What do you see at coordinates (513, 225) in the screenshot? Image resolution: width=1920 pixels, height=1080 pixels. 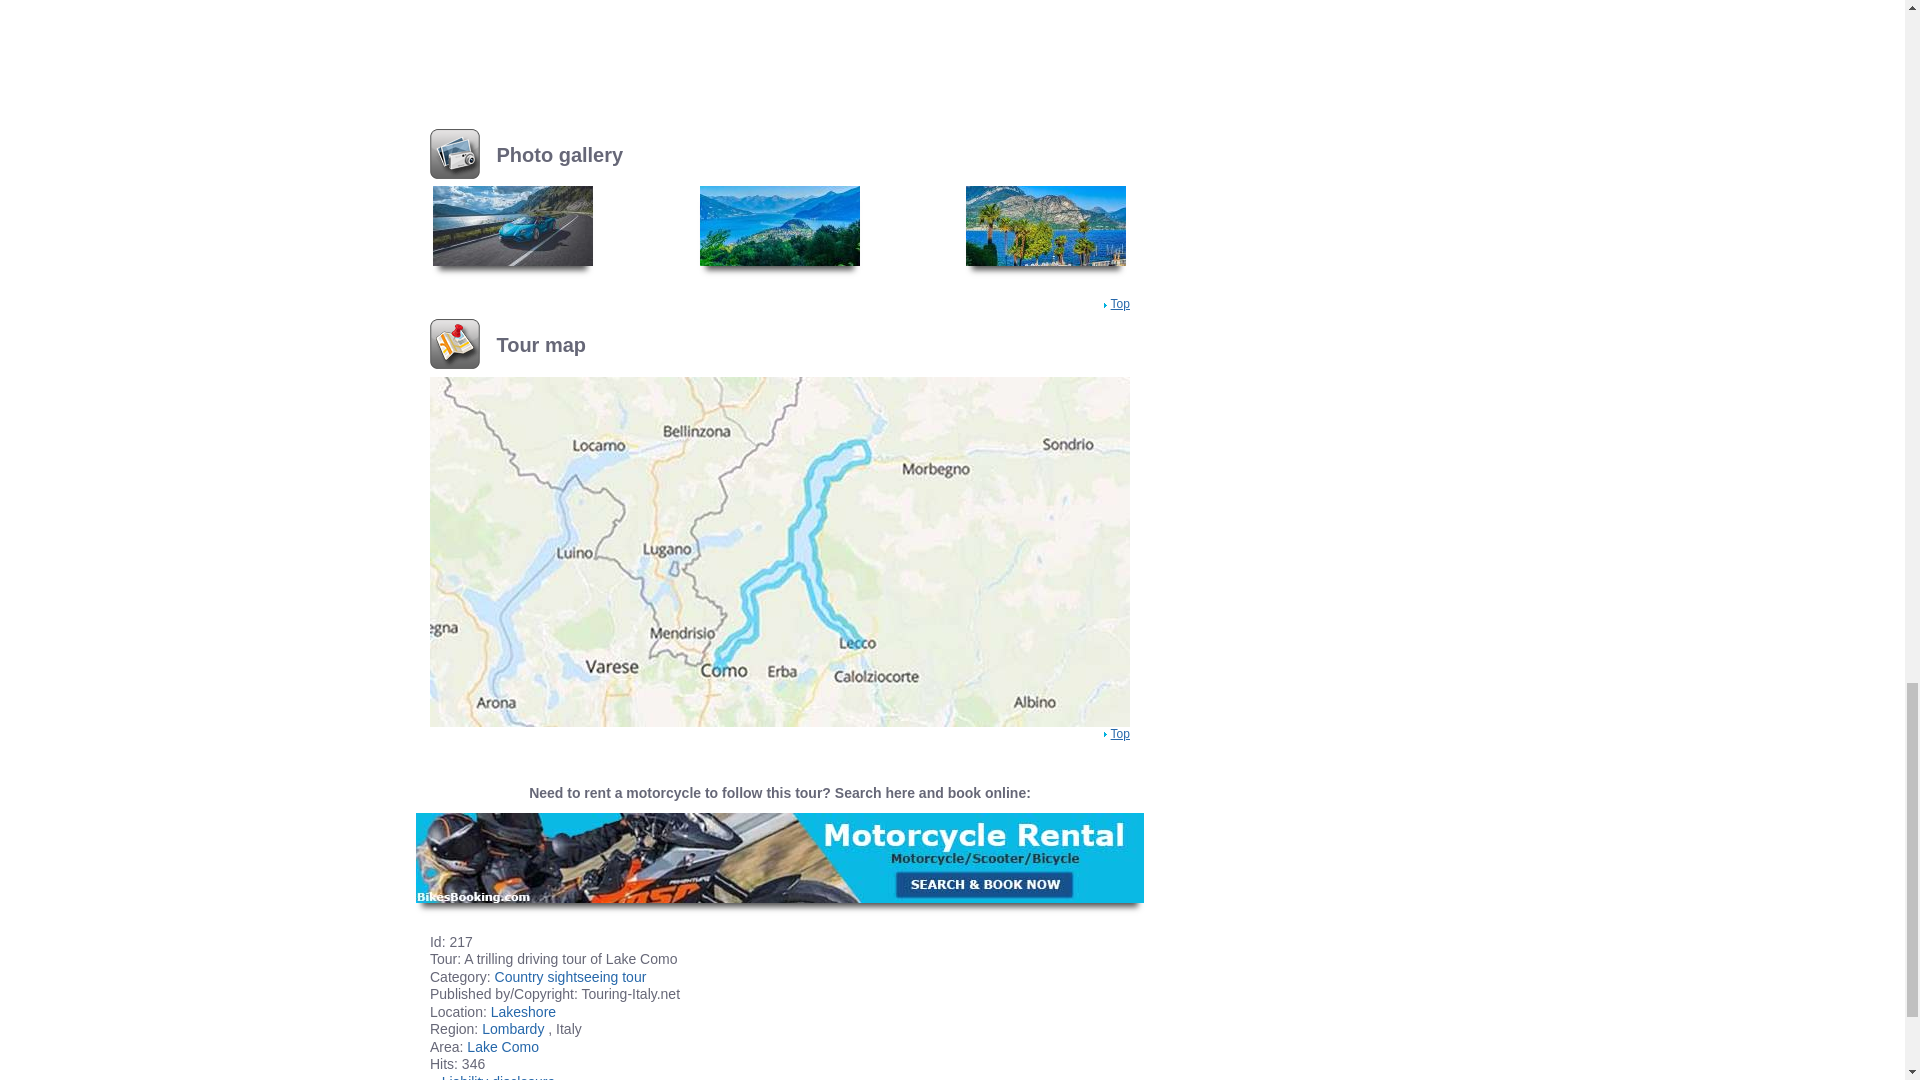 I see `Tour in Italy: A trilling driving tour of Lake Como - Pic 1` at bounding box center [513, 225].